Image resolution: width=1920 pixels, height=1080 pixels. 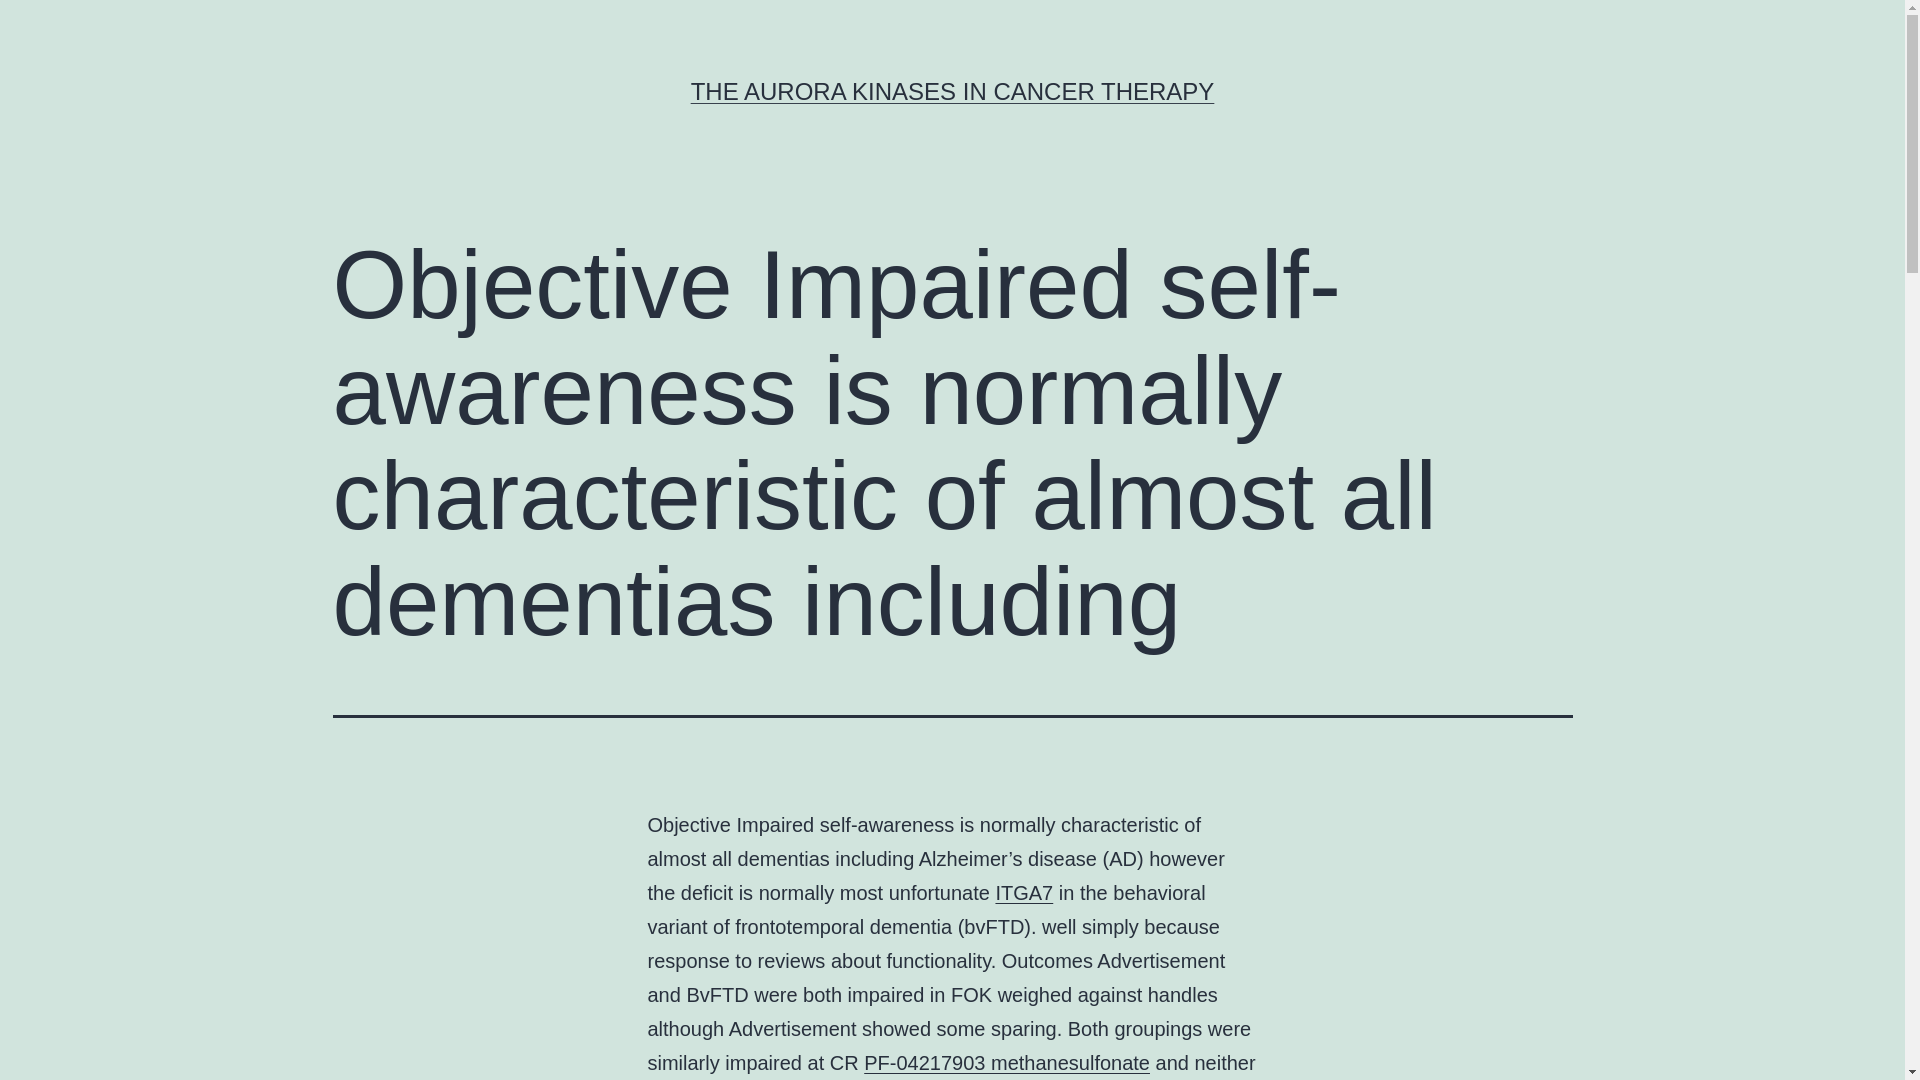 What do you see at coordinates (1023, 892) in the screenshot?
I see `ITGA7` at bounding box center [1023, 892].